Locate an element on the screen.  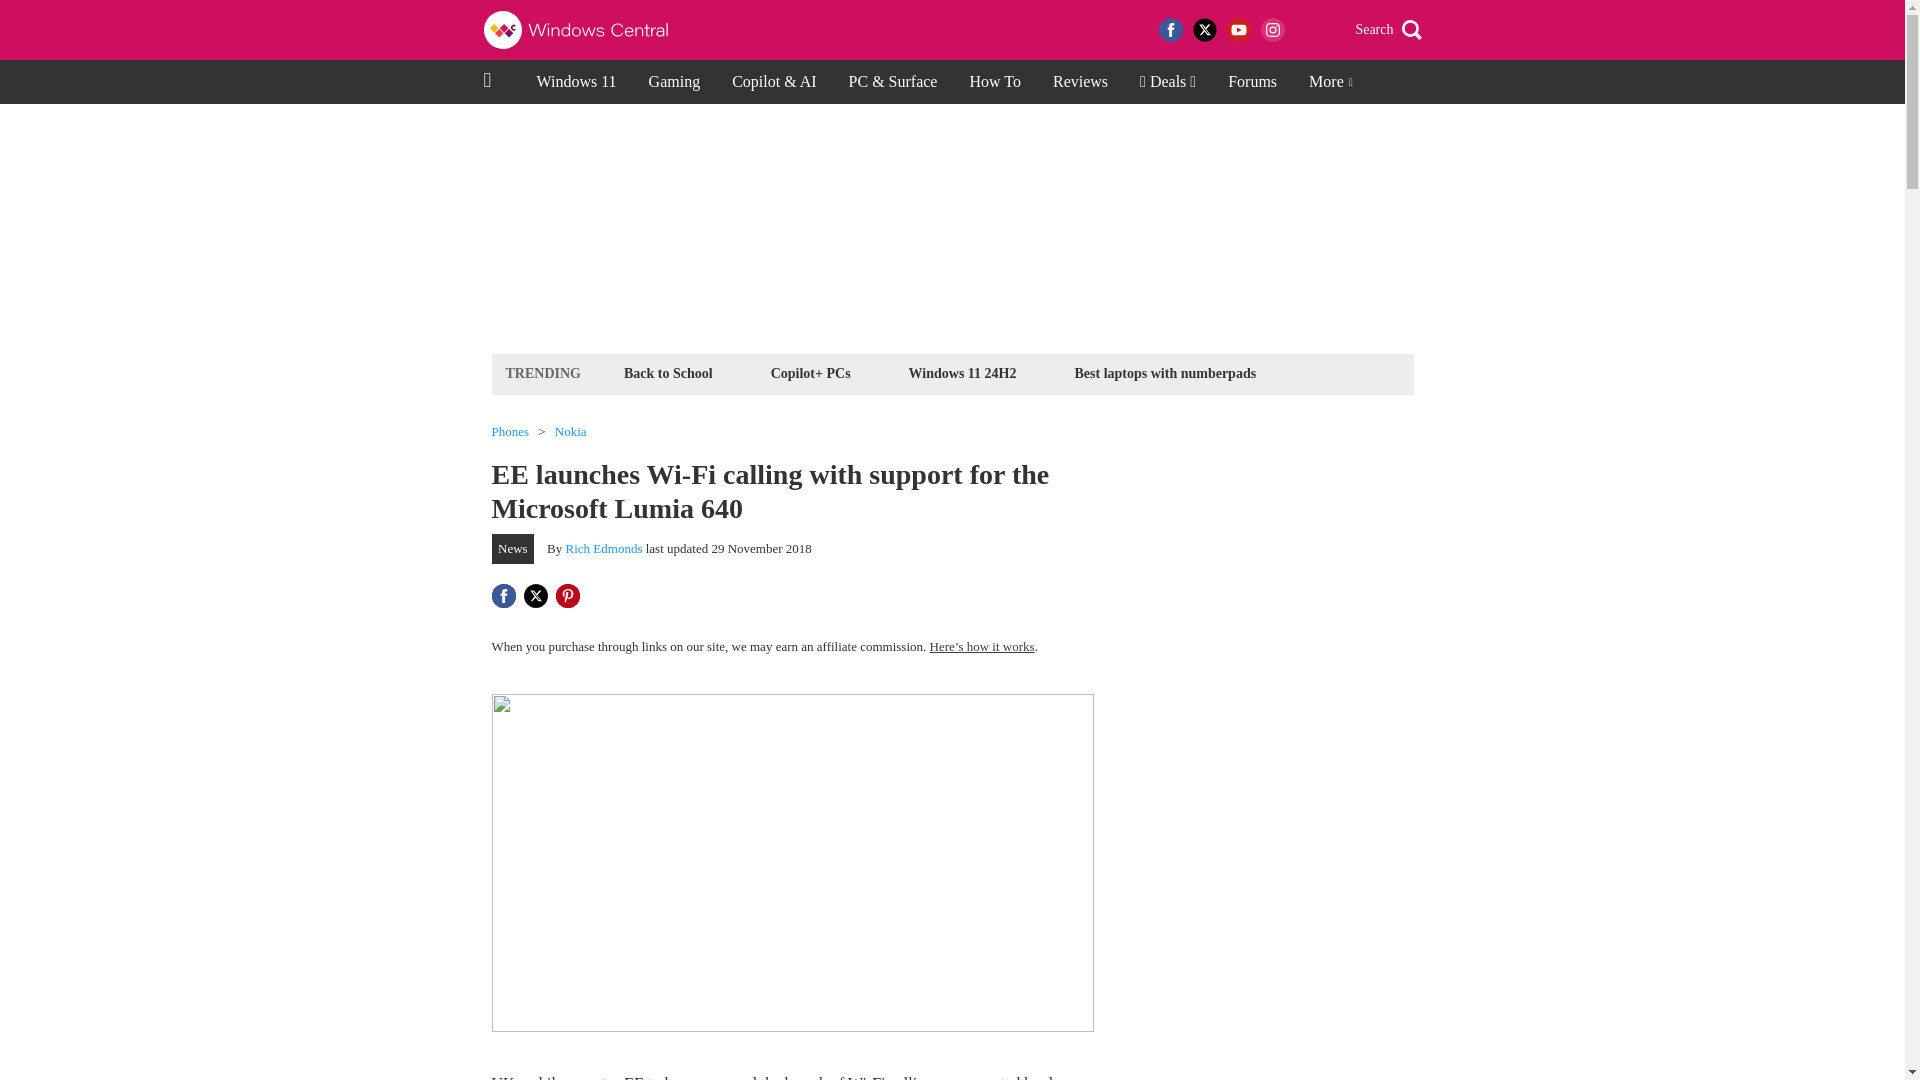
Rich Edmonds is located at coordinates (604, 548).